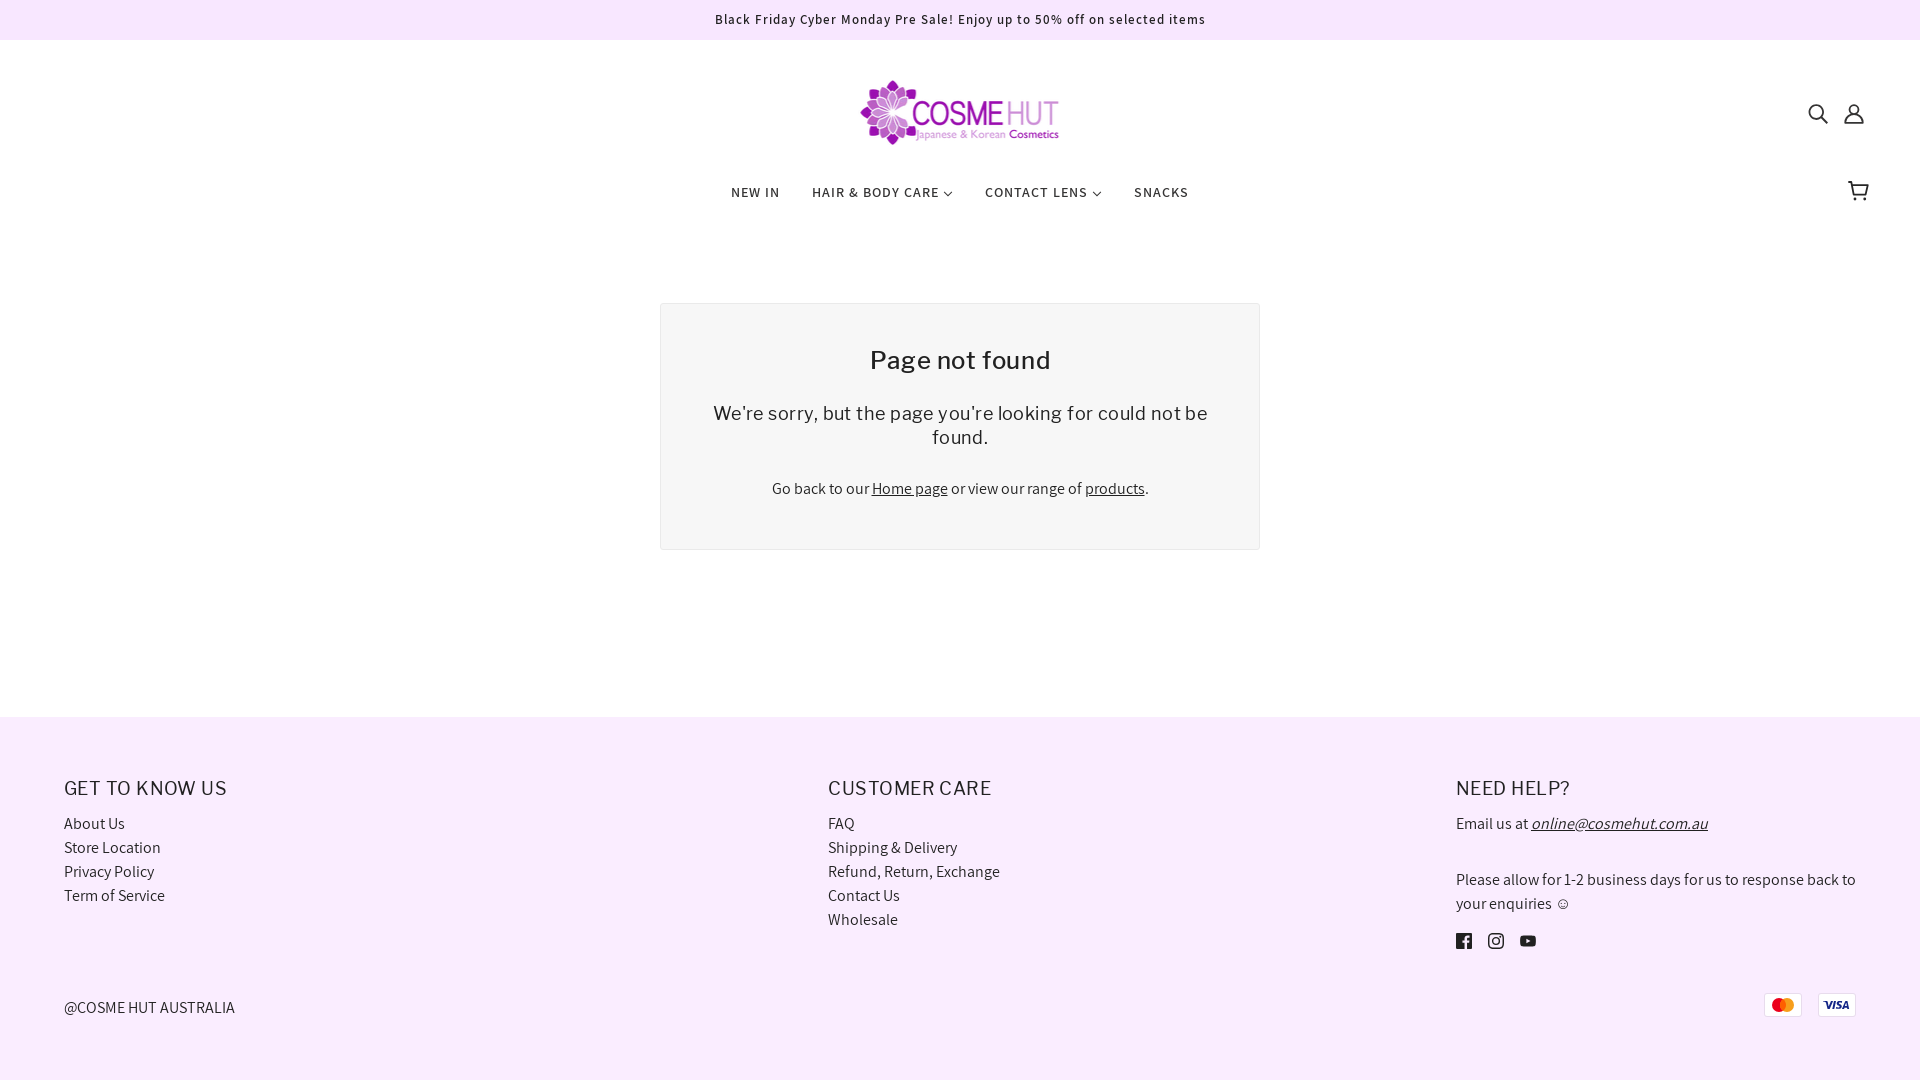 The width and height of the screenshot is (1920, 1080). I want to click on Privacy Policy, so click(109, 872).